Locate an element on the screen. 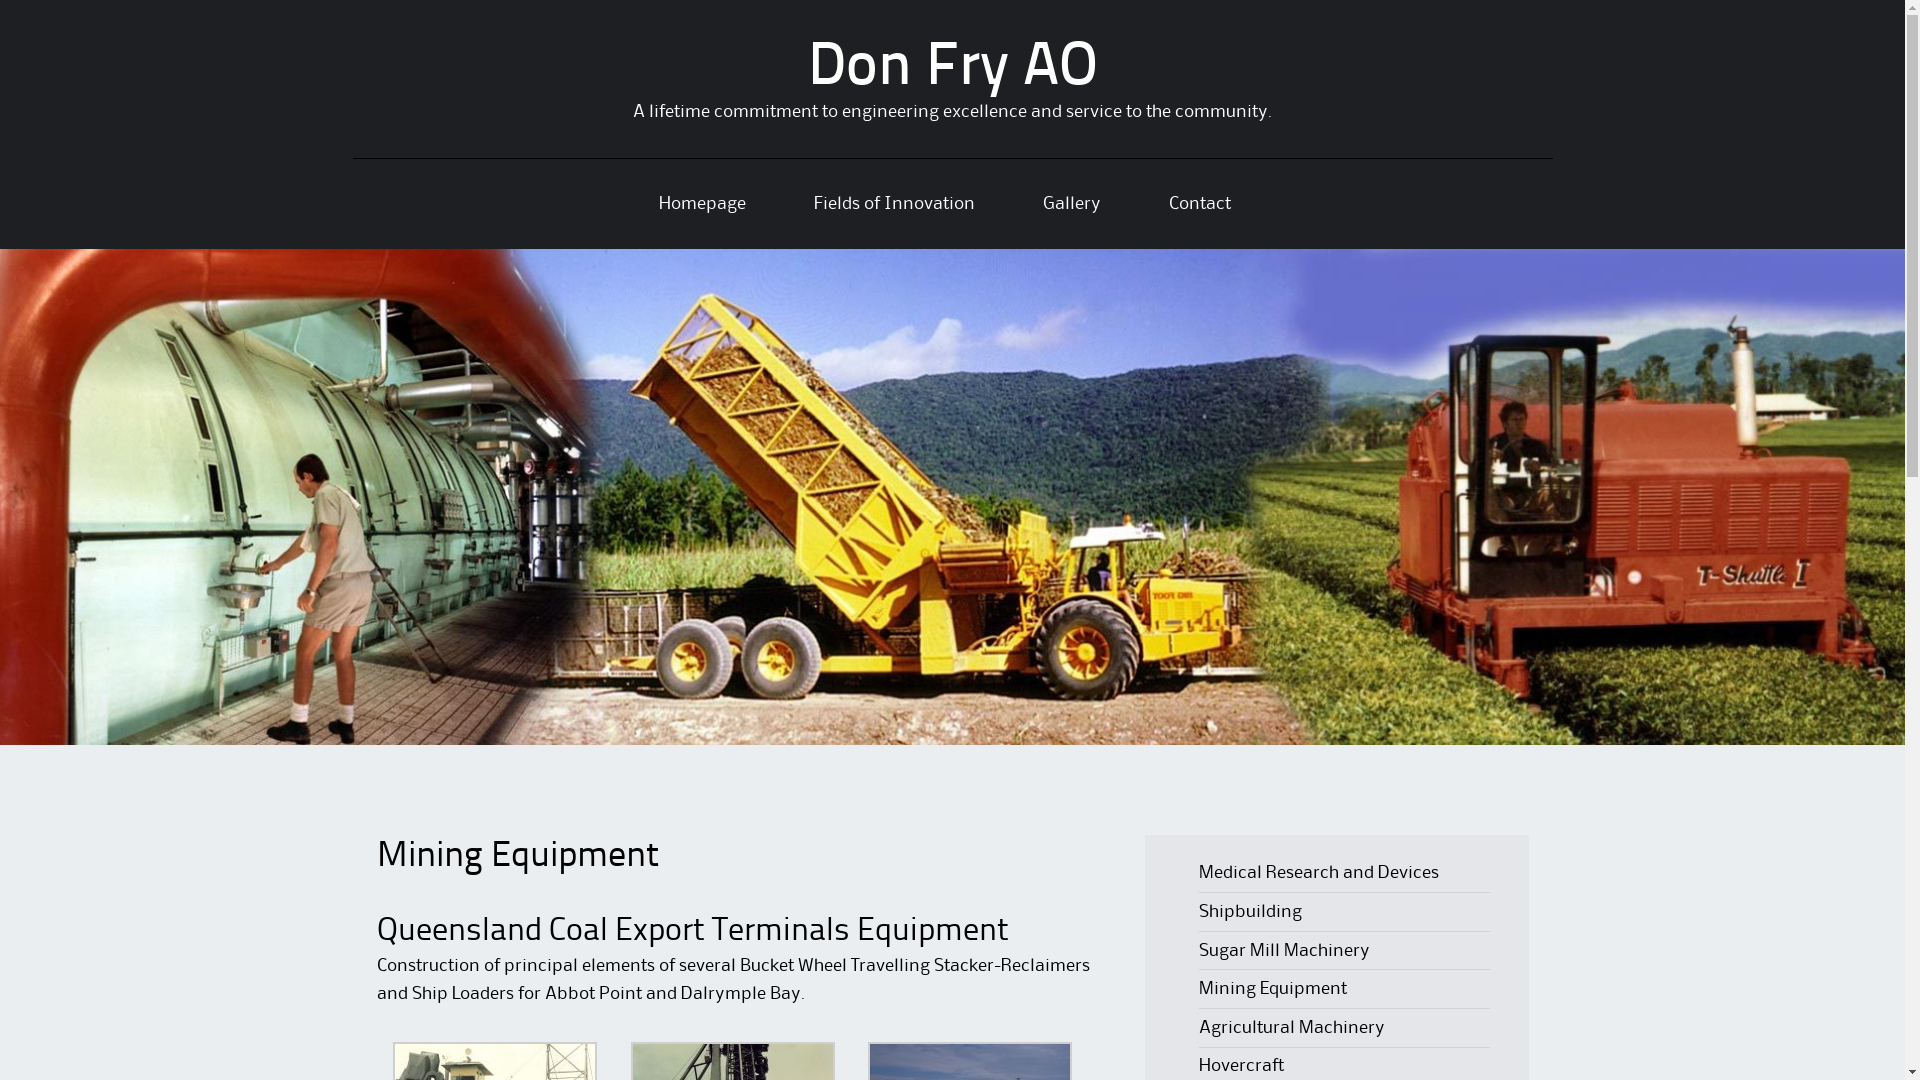 The image size is (1920, 1080). Medical Research and Devices is located at coordinates (1319, 873).